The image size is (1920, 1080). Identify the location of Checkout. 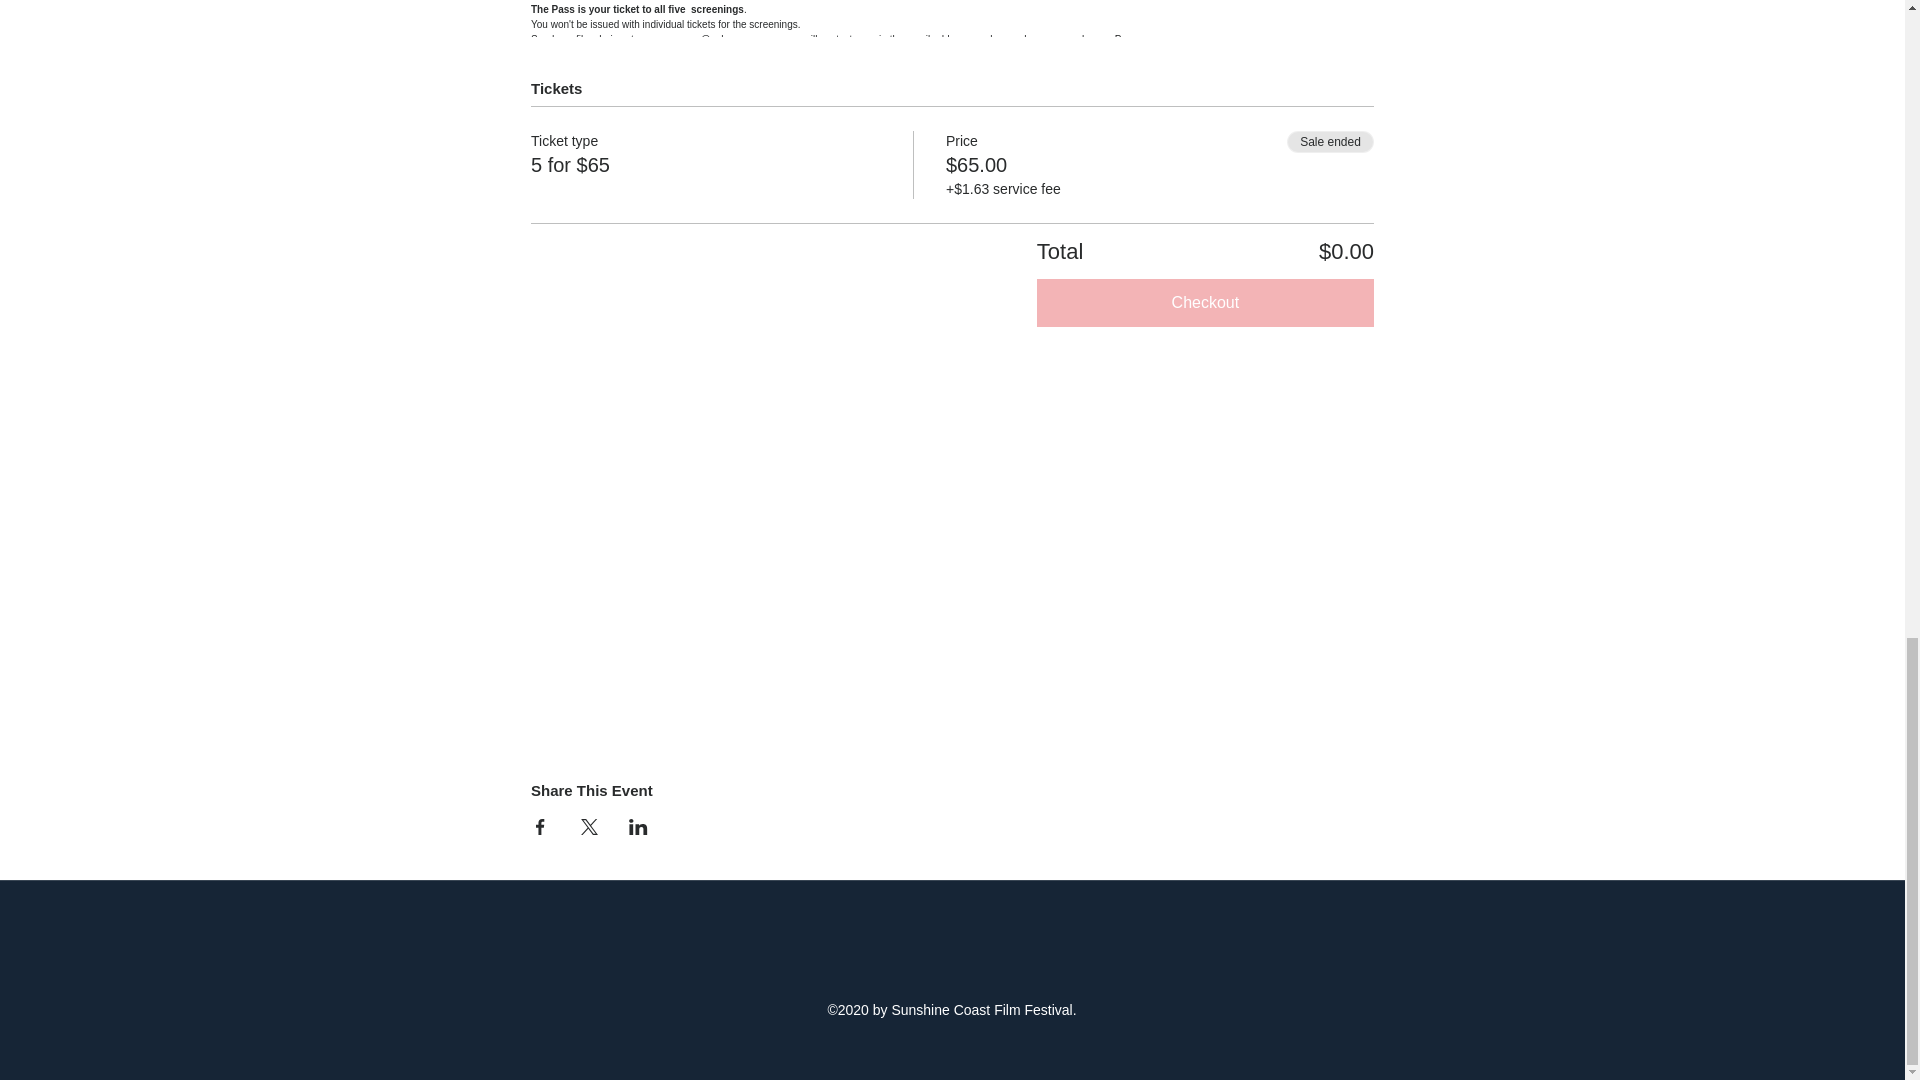
(1205, 302).